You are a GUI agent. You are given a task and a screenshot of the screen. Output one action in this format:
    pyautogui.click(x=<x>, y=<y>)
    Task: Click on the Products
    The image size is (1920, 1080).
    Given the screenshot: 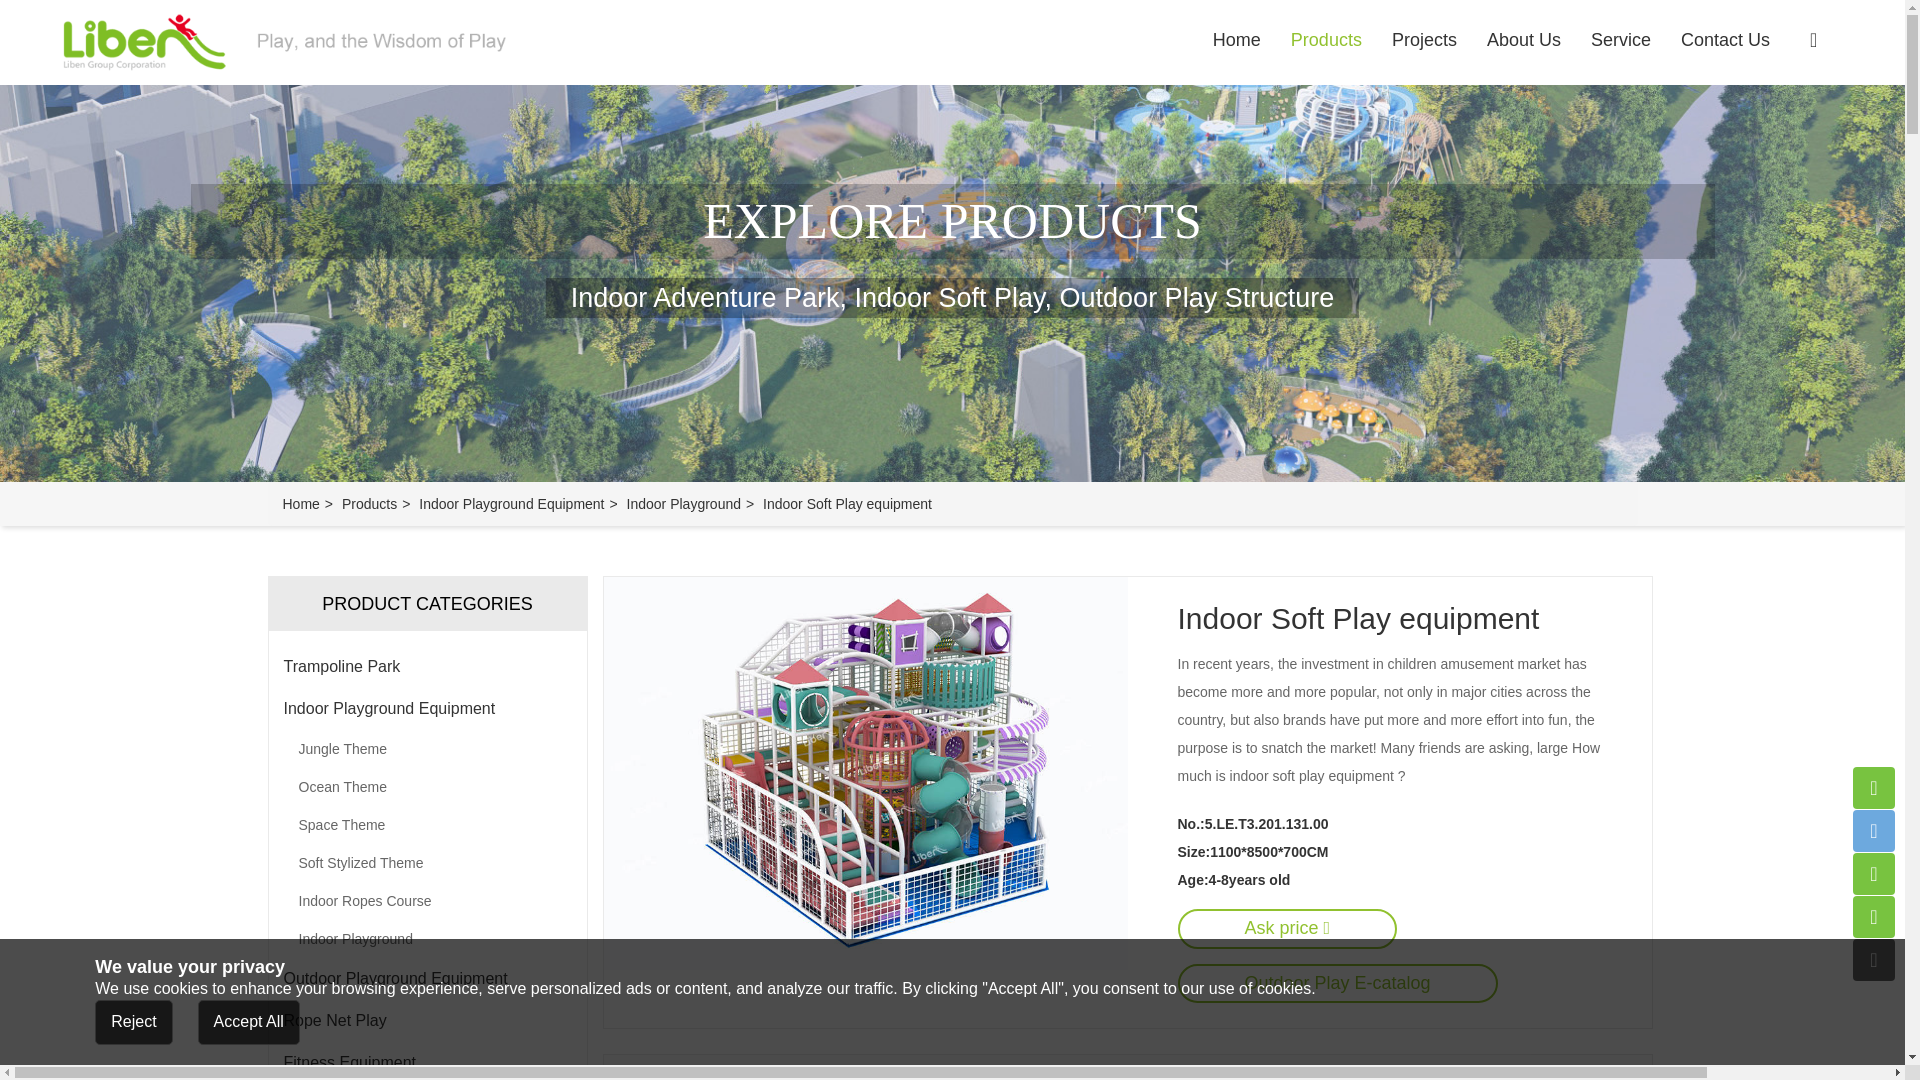 What is the action you would take?
    pyautogui.click(x=1326, y=40)
    